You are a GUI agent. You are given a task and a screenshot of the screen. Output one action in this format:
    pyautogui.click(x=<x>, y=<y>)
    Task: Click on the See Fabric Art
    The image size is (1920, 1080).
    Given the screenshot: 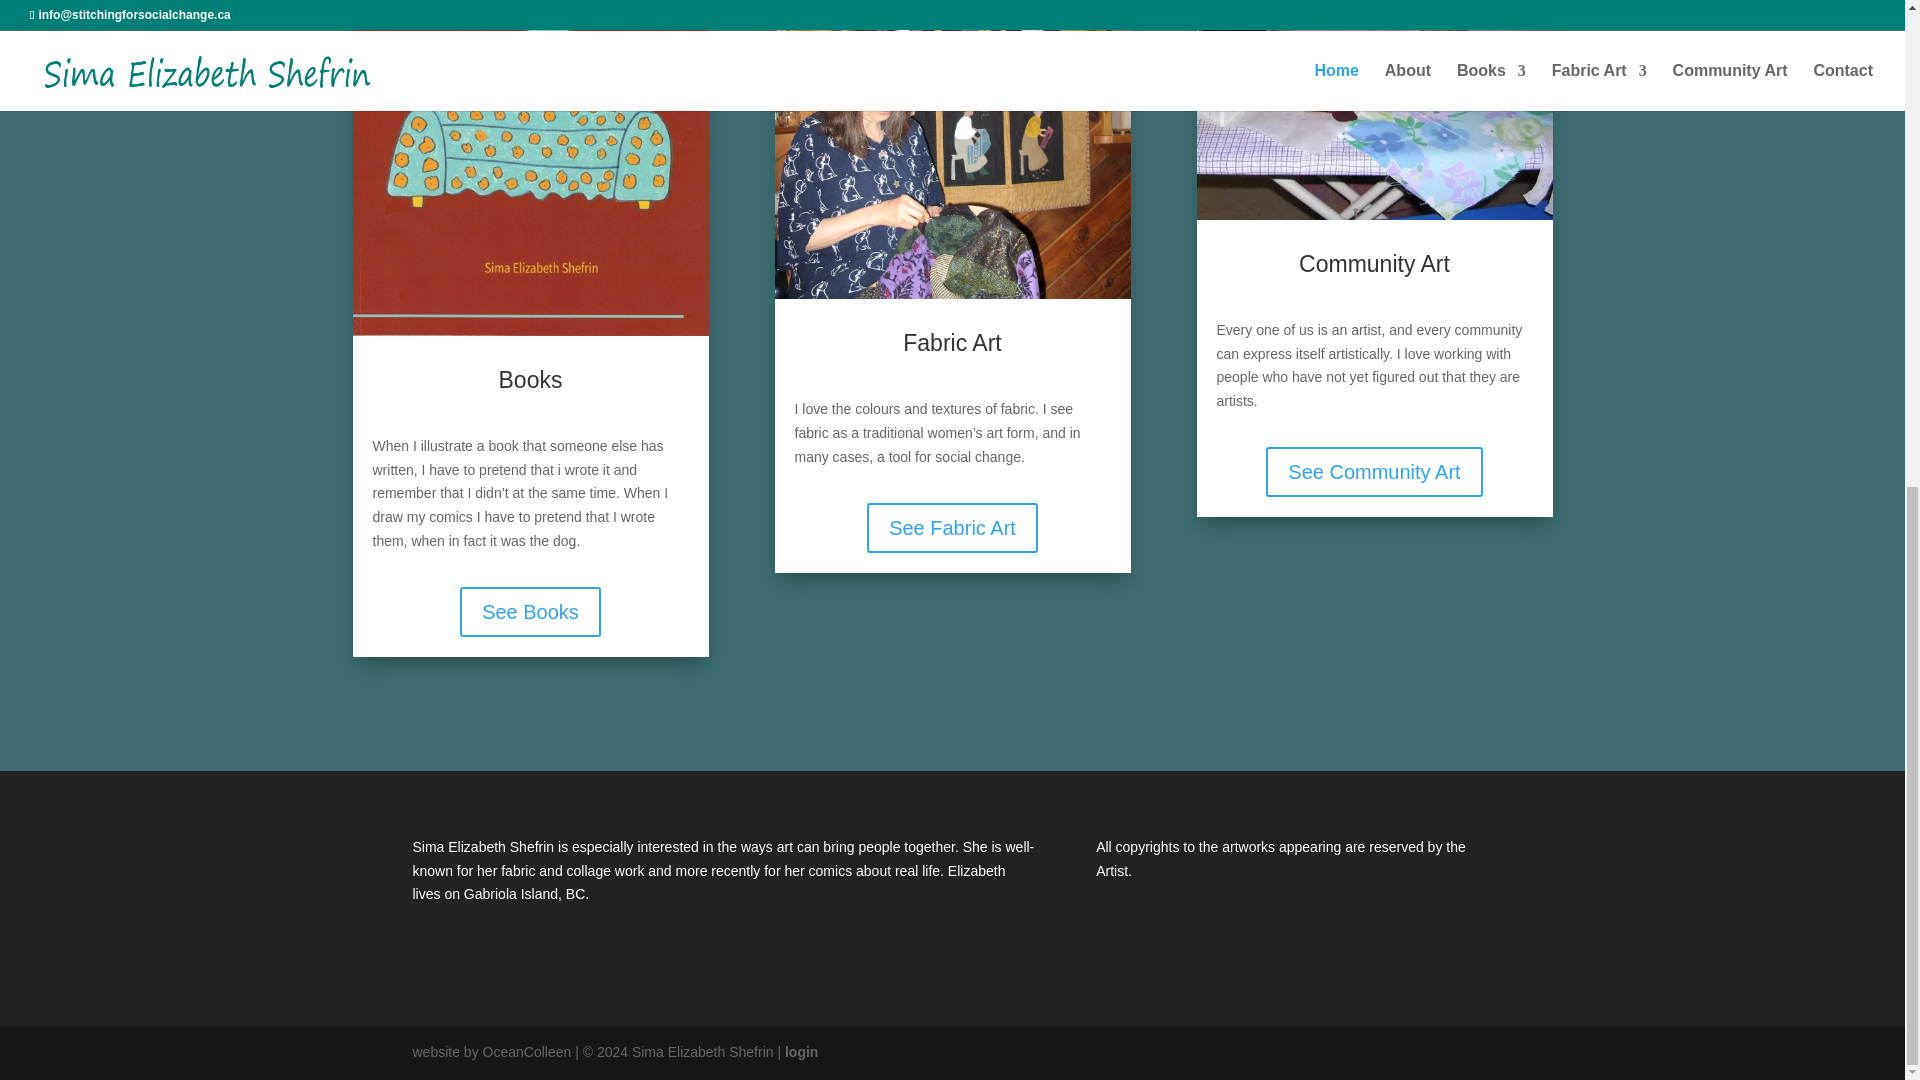 What is the action you would take?
    pyautogui.click(x=952, y=528)
    